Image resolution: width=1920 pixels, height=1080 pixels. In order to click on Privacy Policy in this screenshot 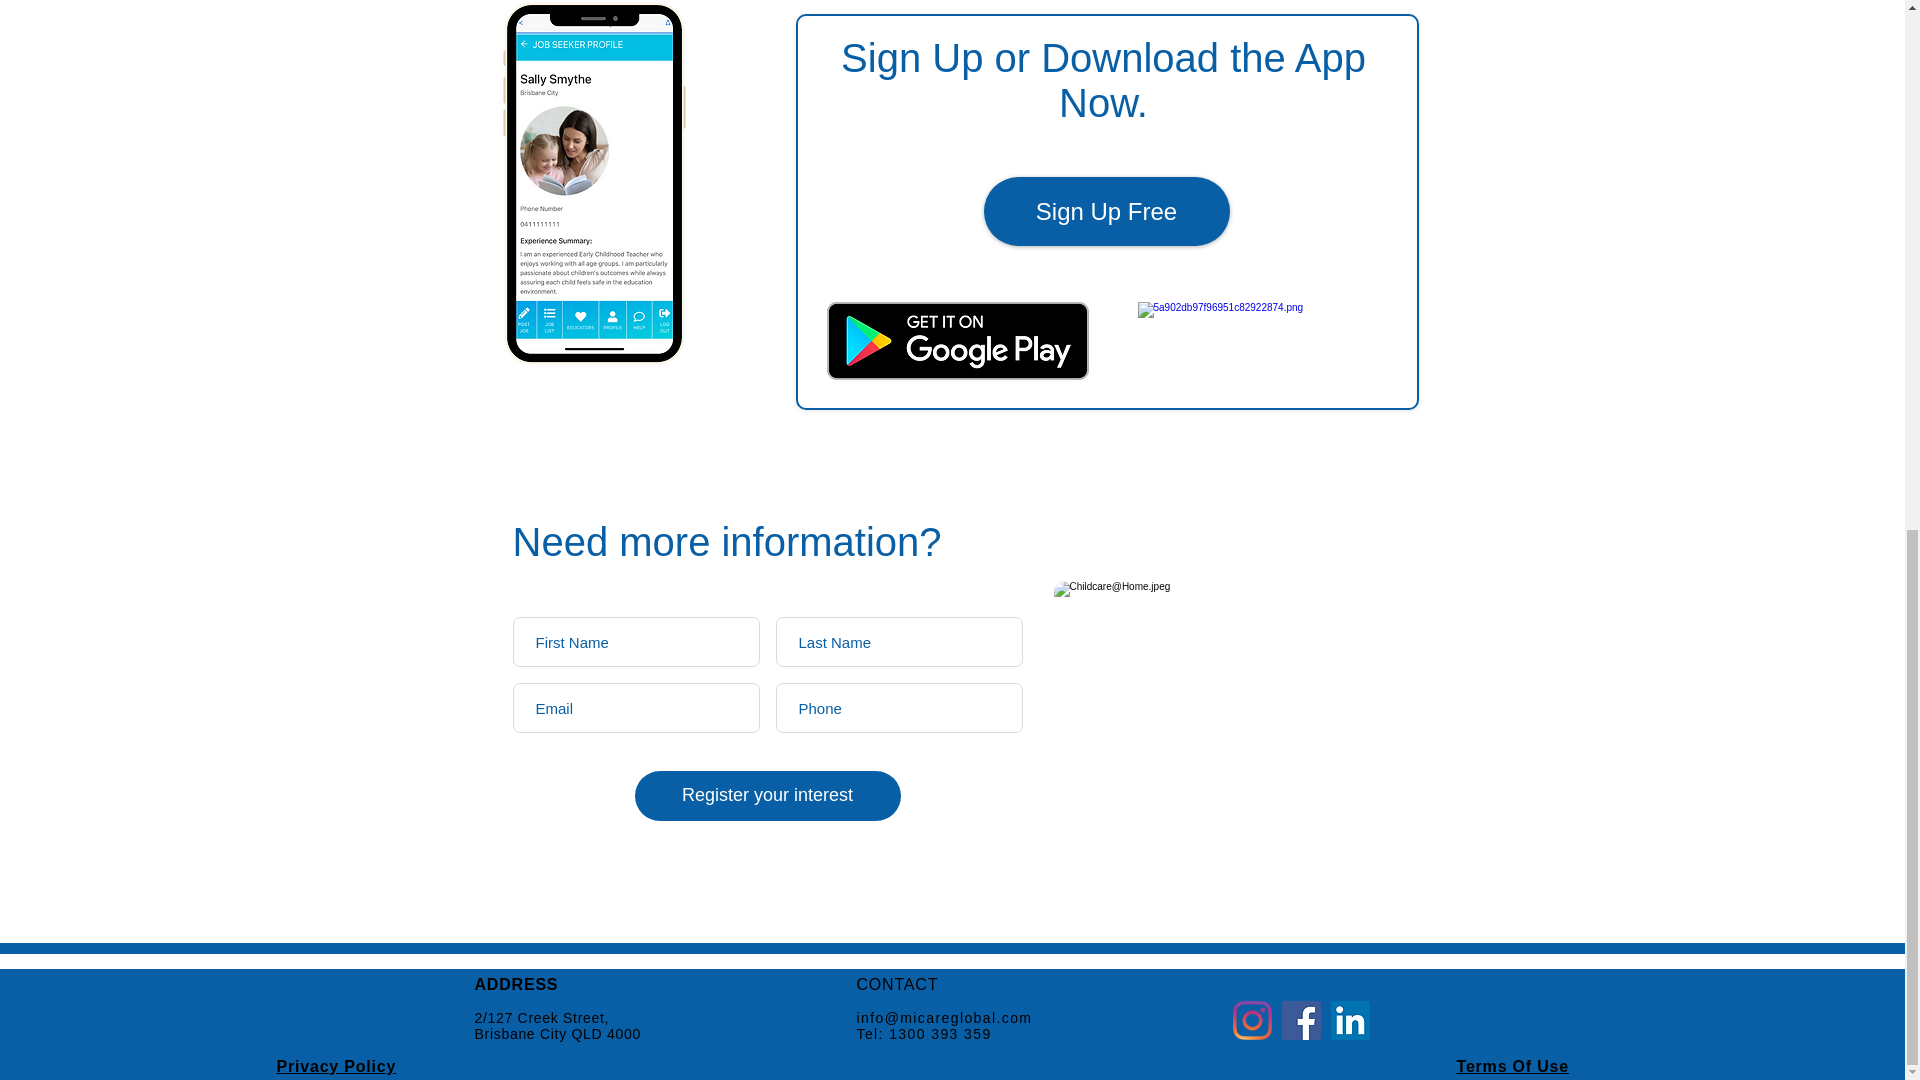, I will do `click(336, 1066)`.